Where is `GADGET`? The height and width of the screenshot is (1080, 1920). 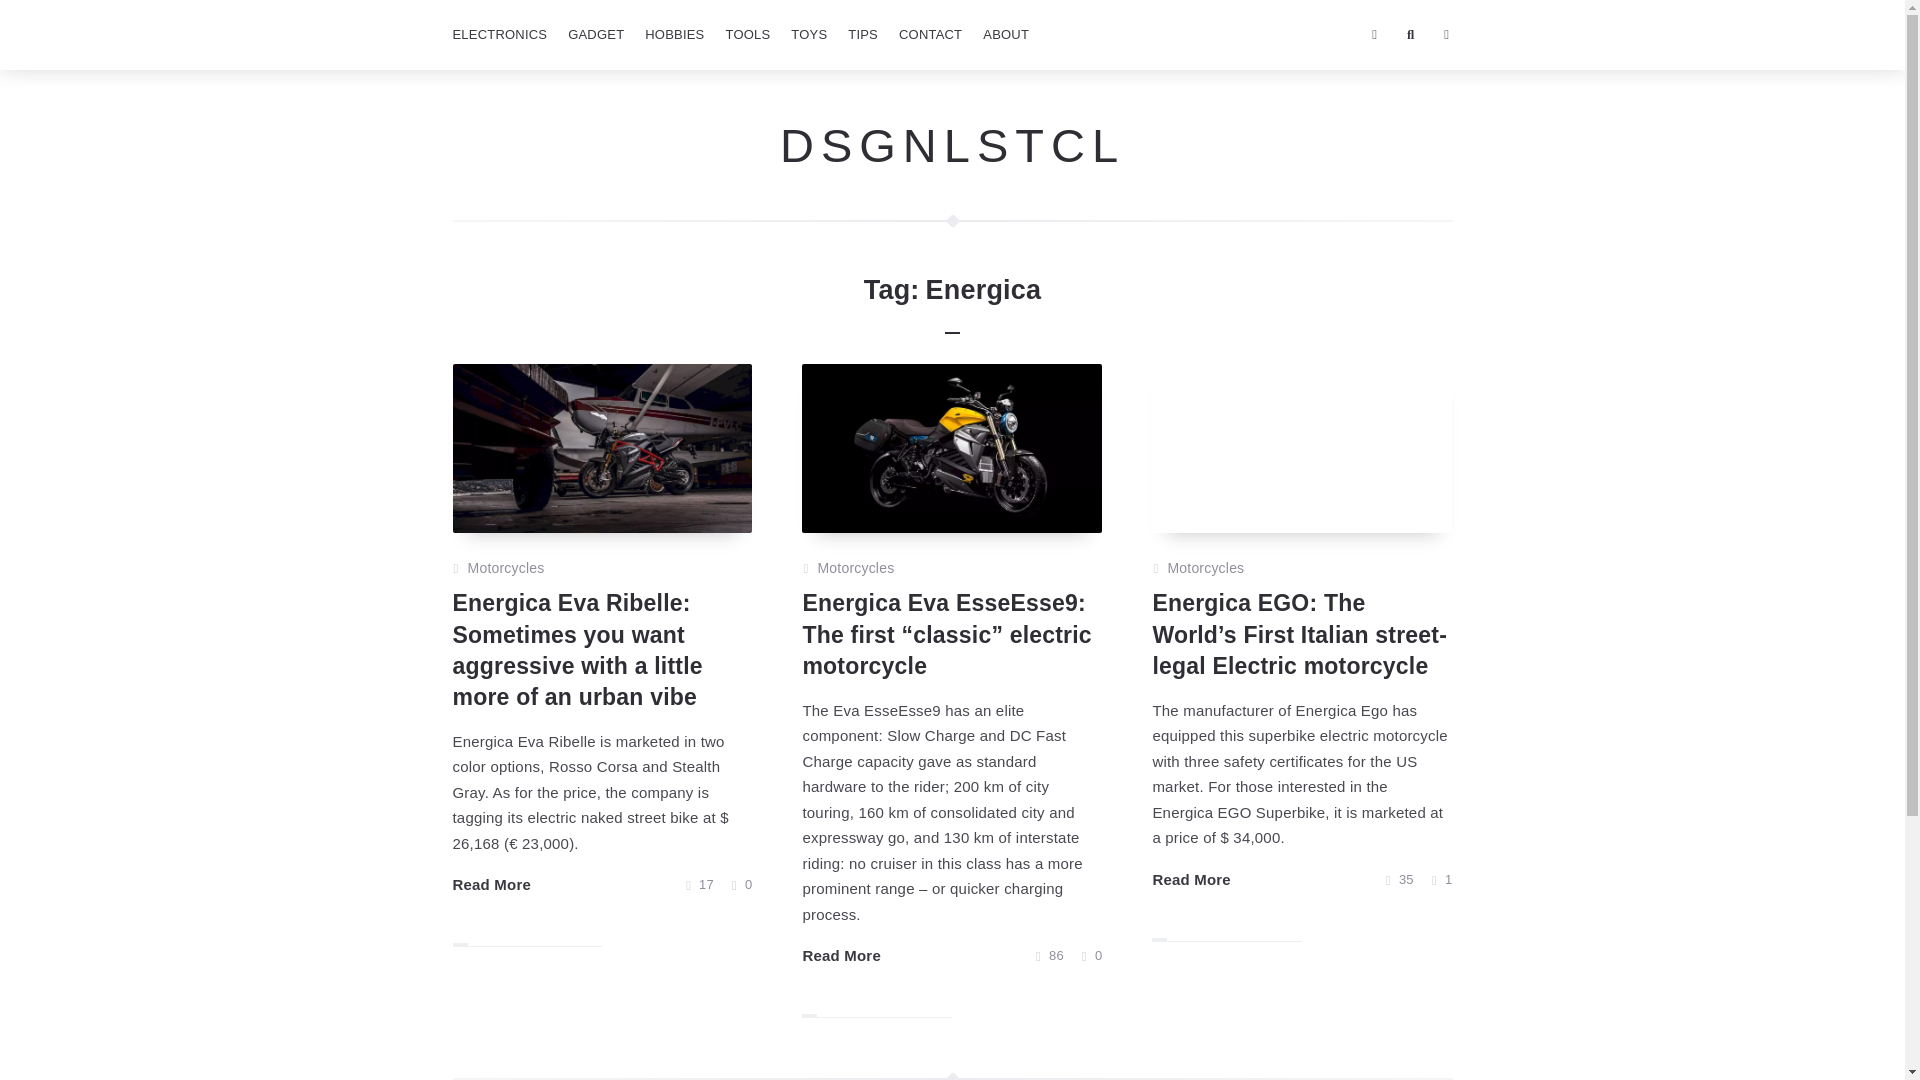 GADGET is located at coordinates (596, 35).